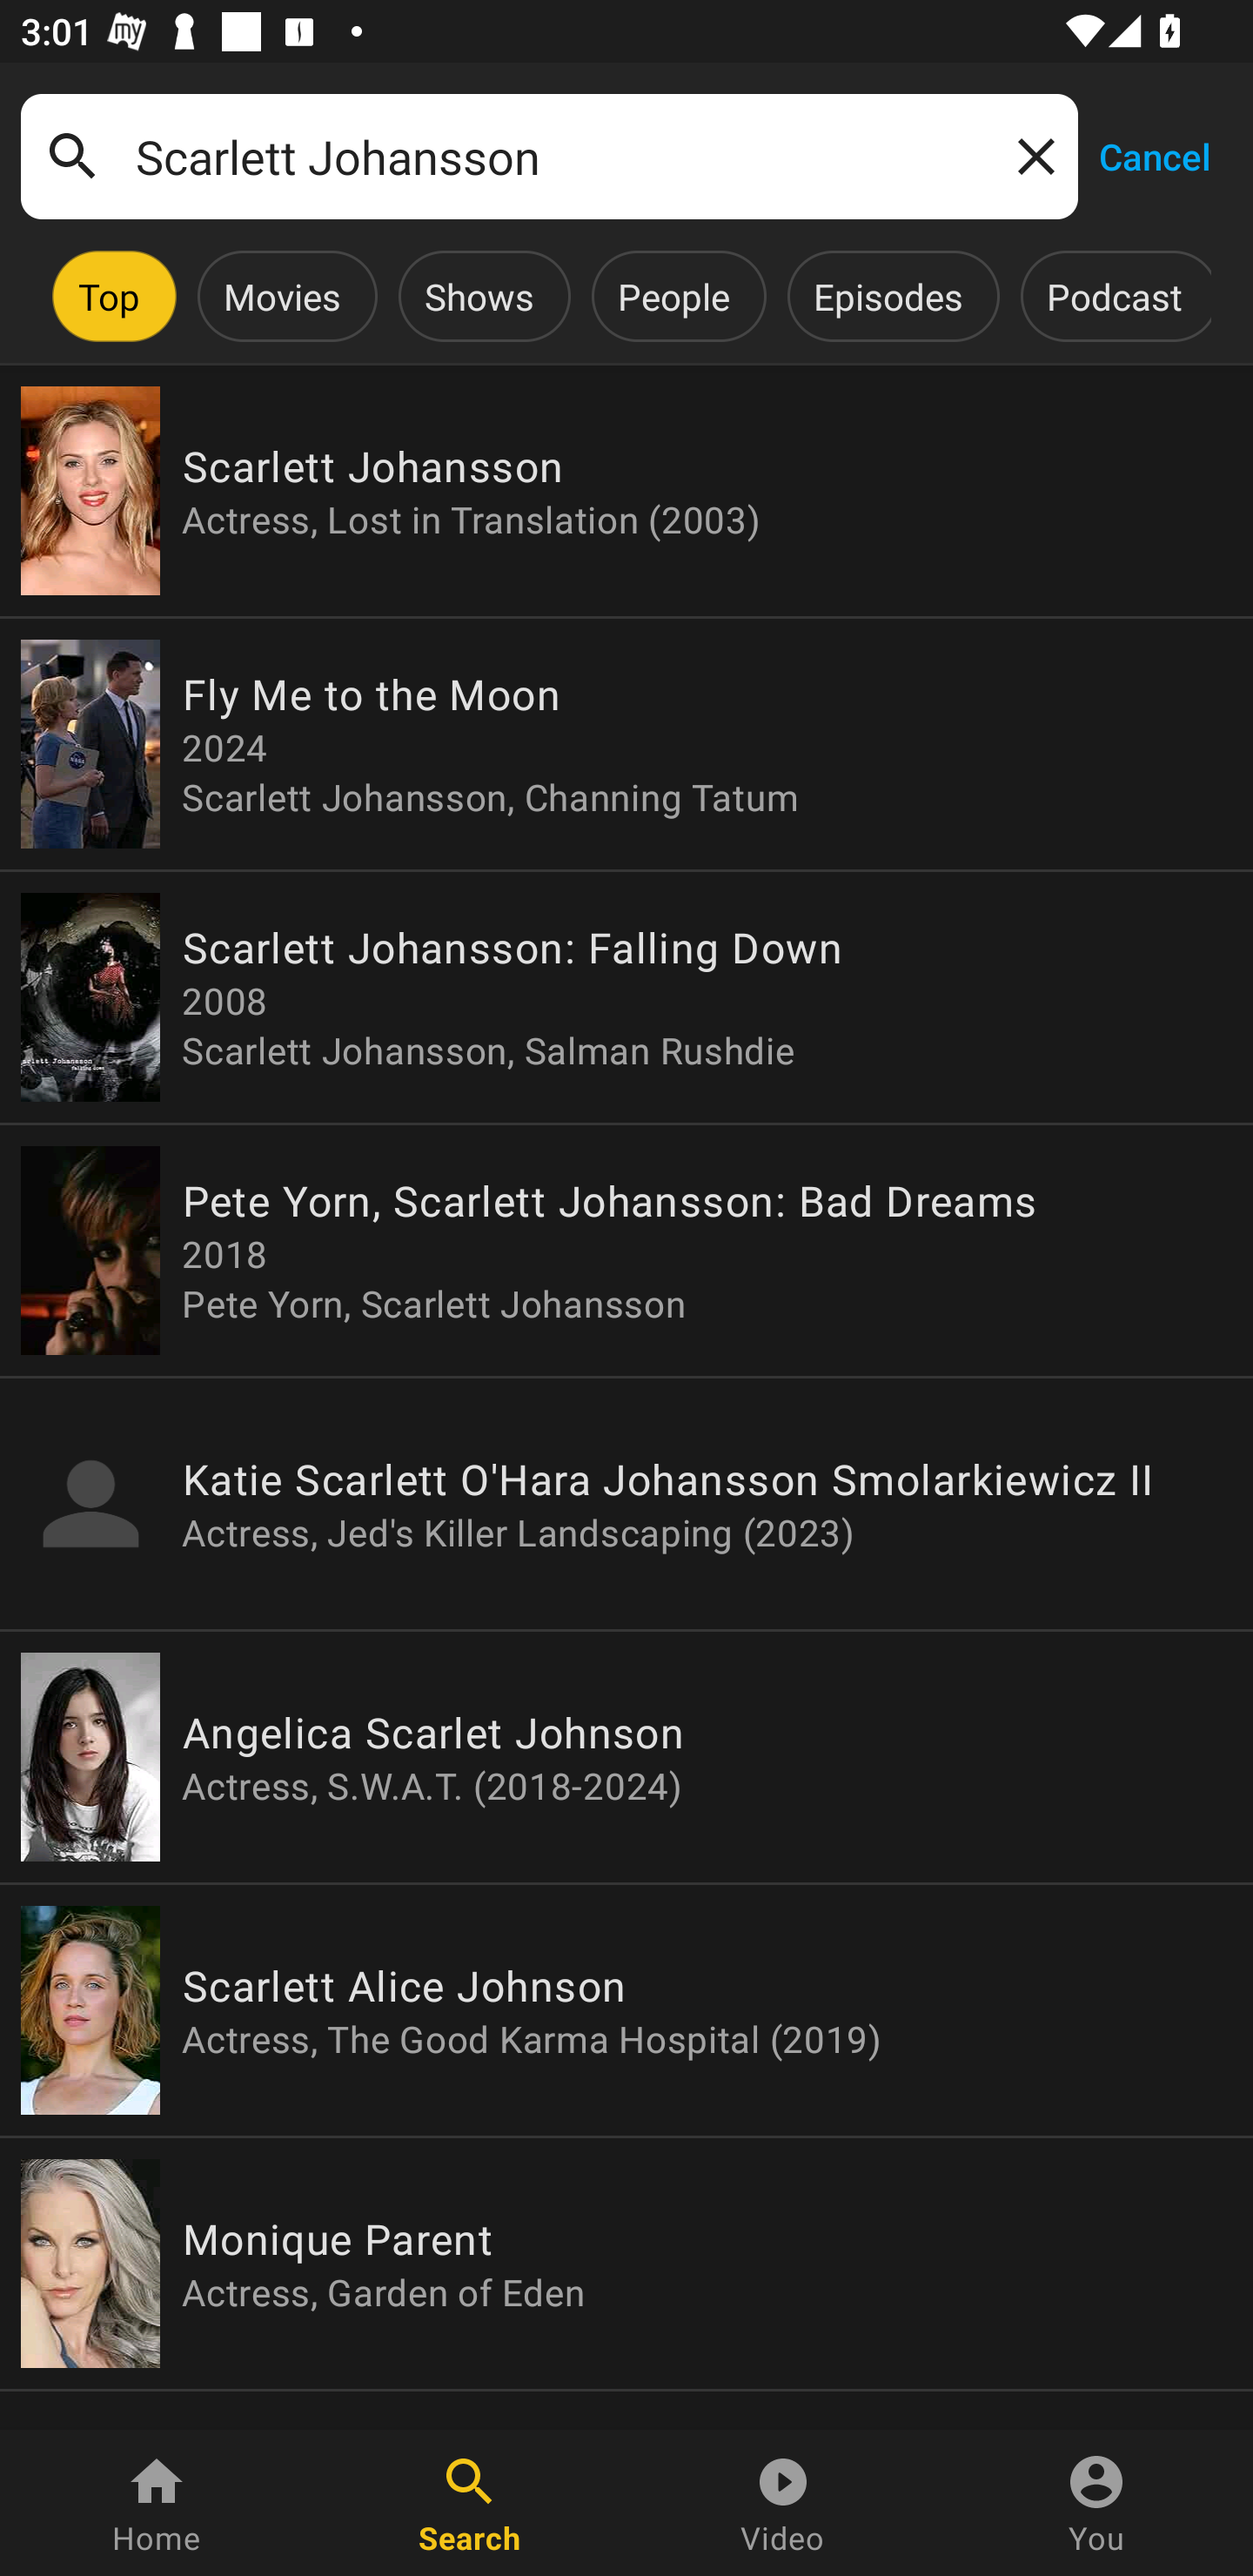 The width and height of the screenshot is (1253, 2576). Describe the element at coordinates (109, 296) in the screenshot. I see `Top` at that location.